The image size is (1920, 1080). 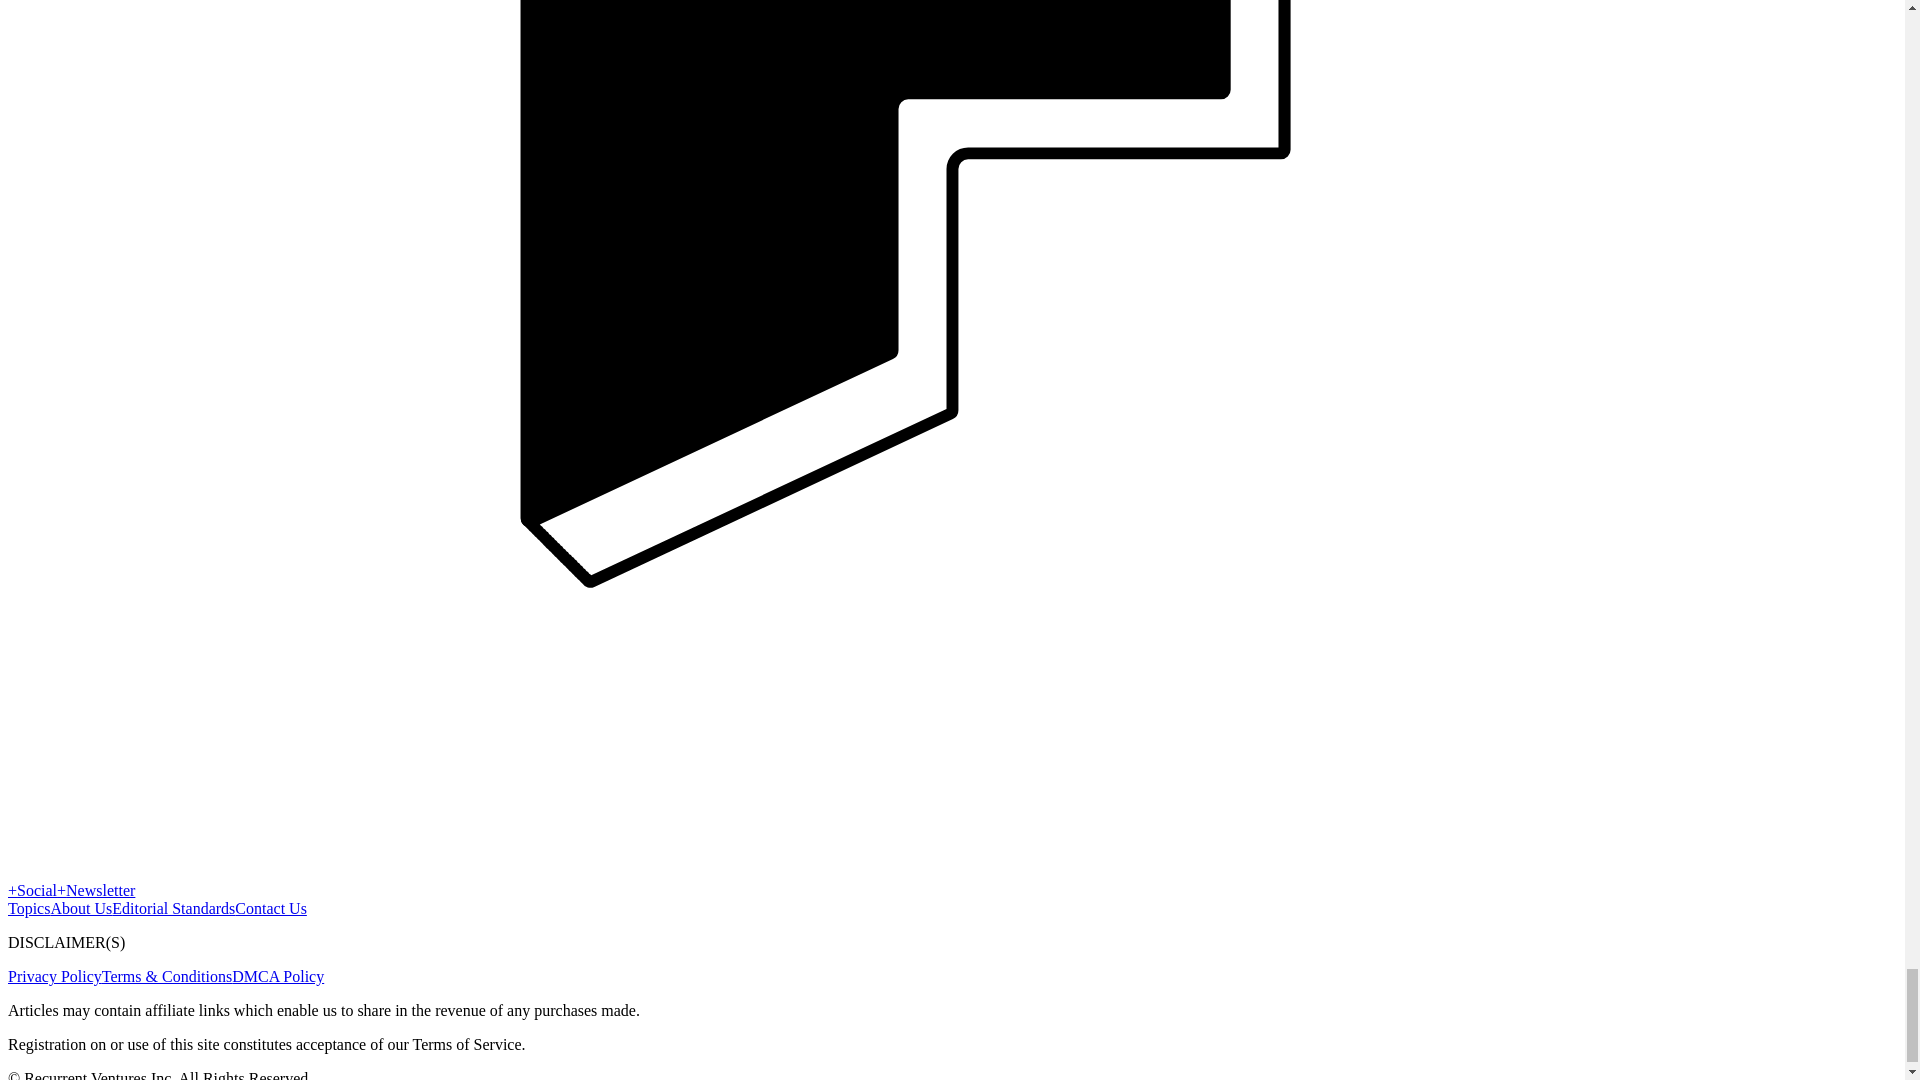 I want to click on Contact Us, so click(x=270, y=908).